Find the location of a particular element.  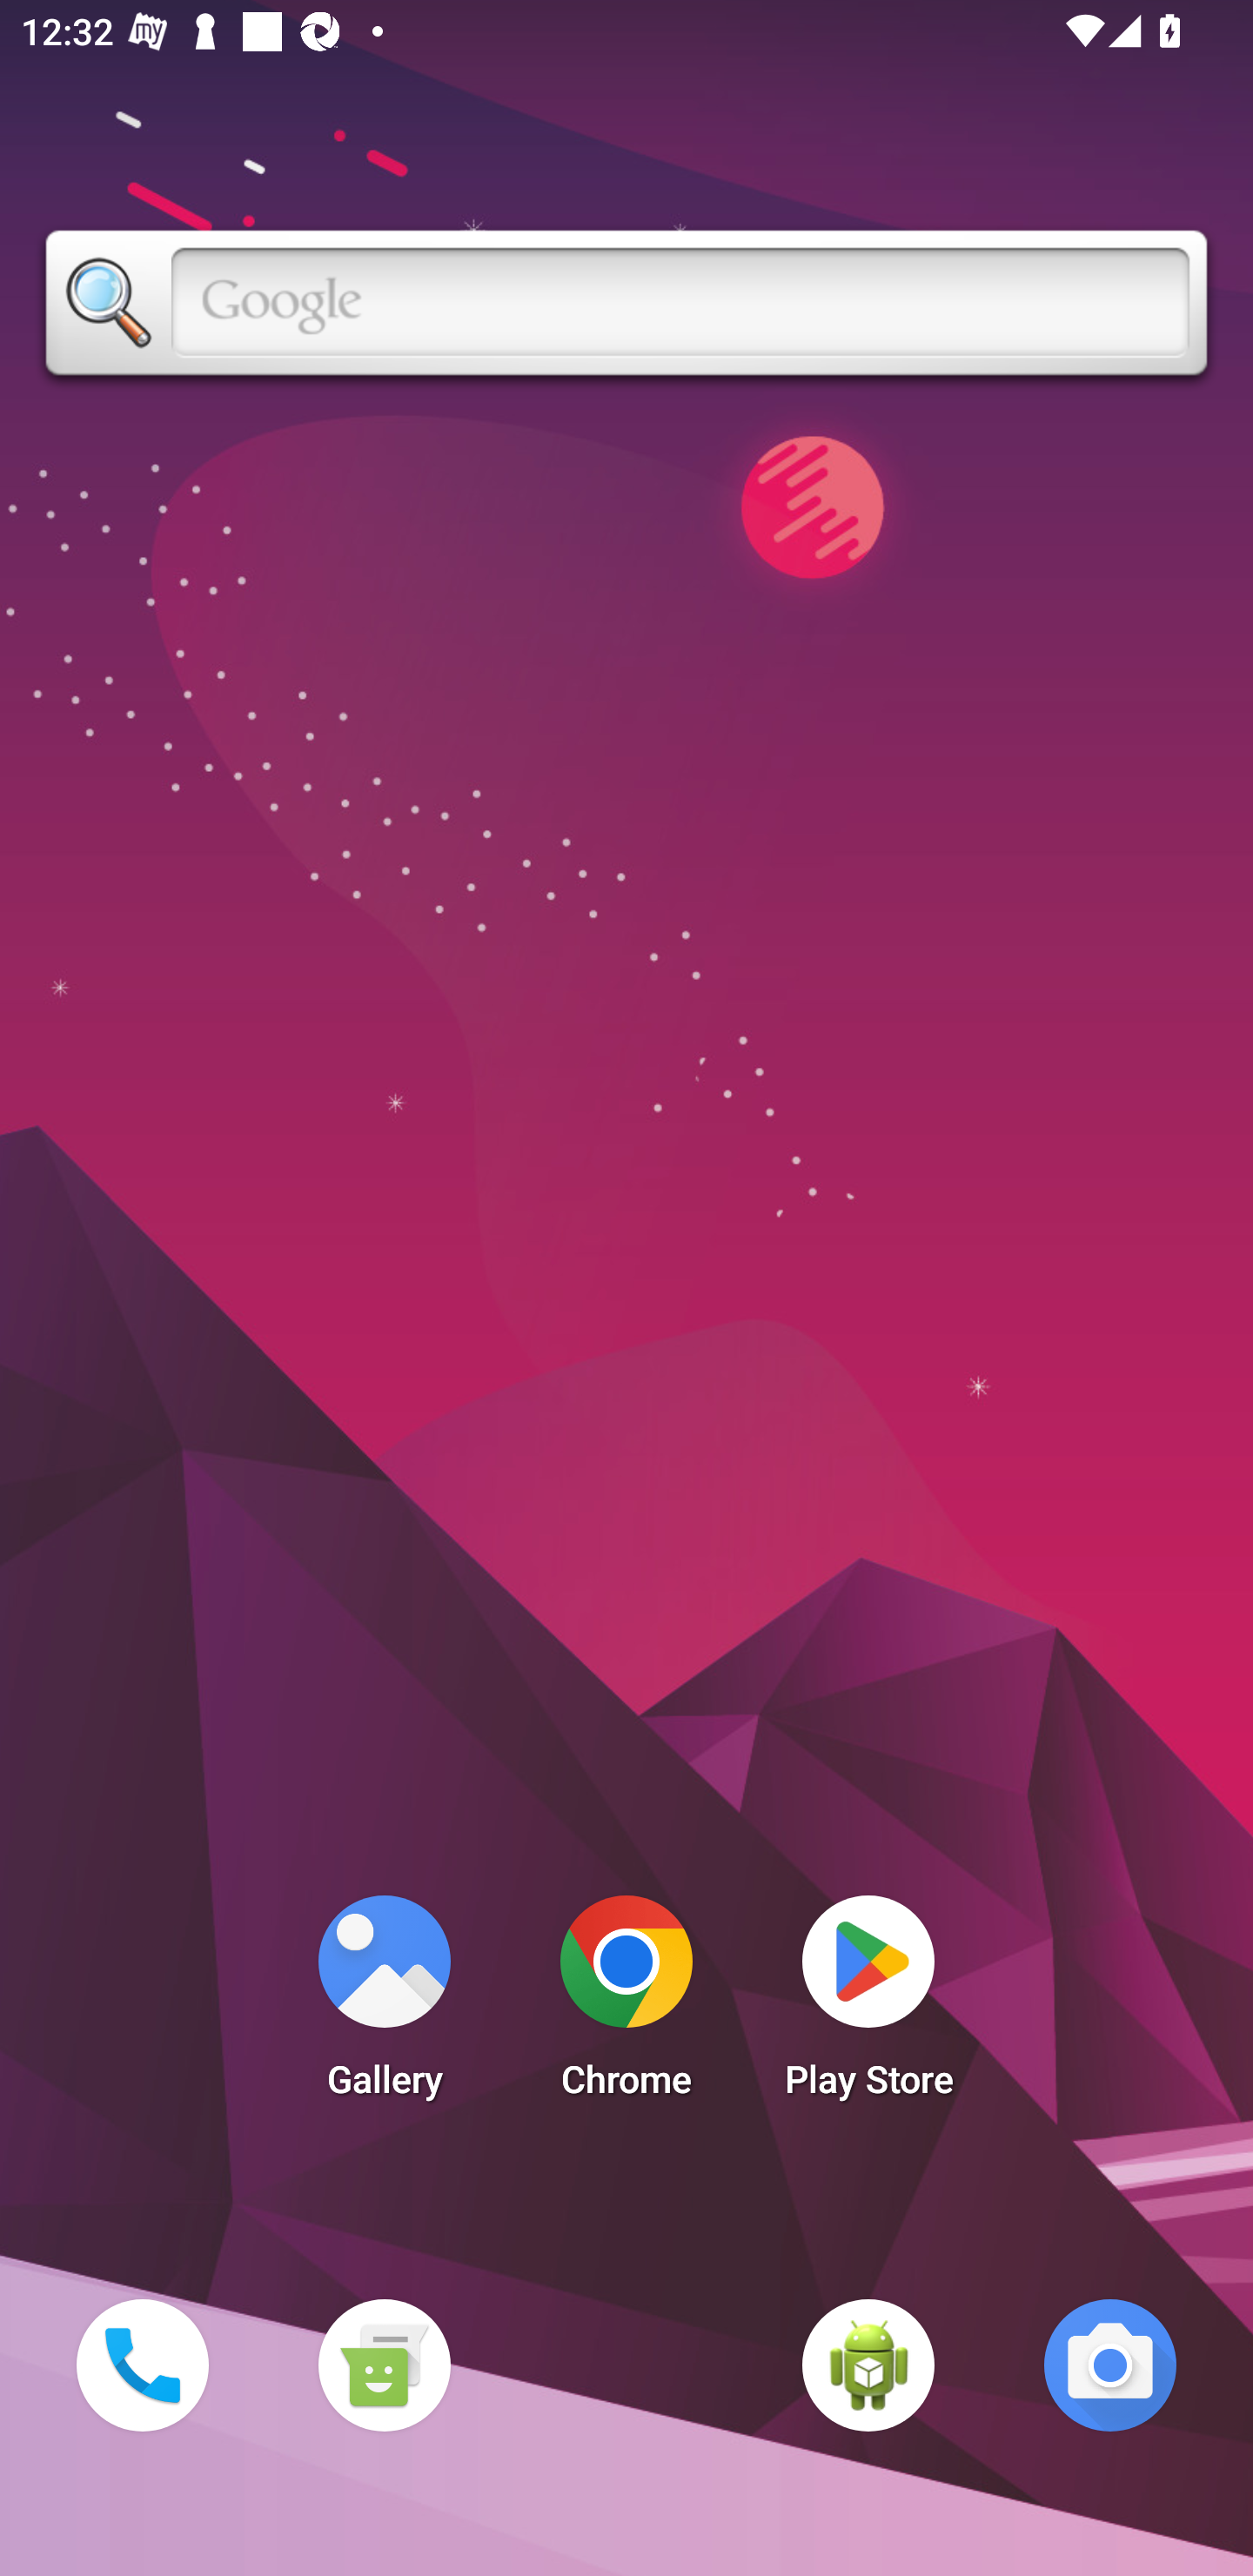

Play Store is located at coordinates (868, 2005).